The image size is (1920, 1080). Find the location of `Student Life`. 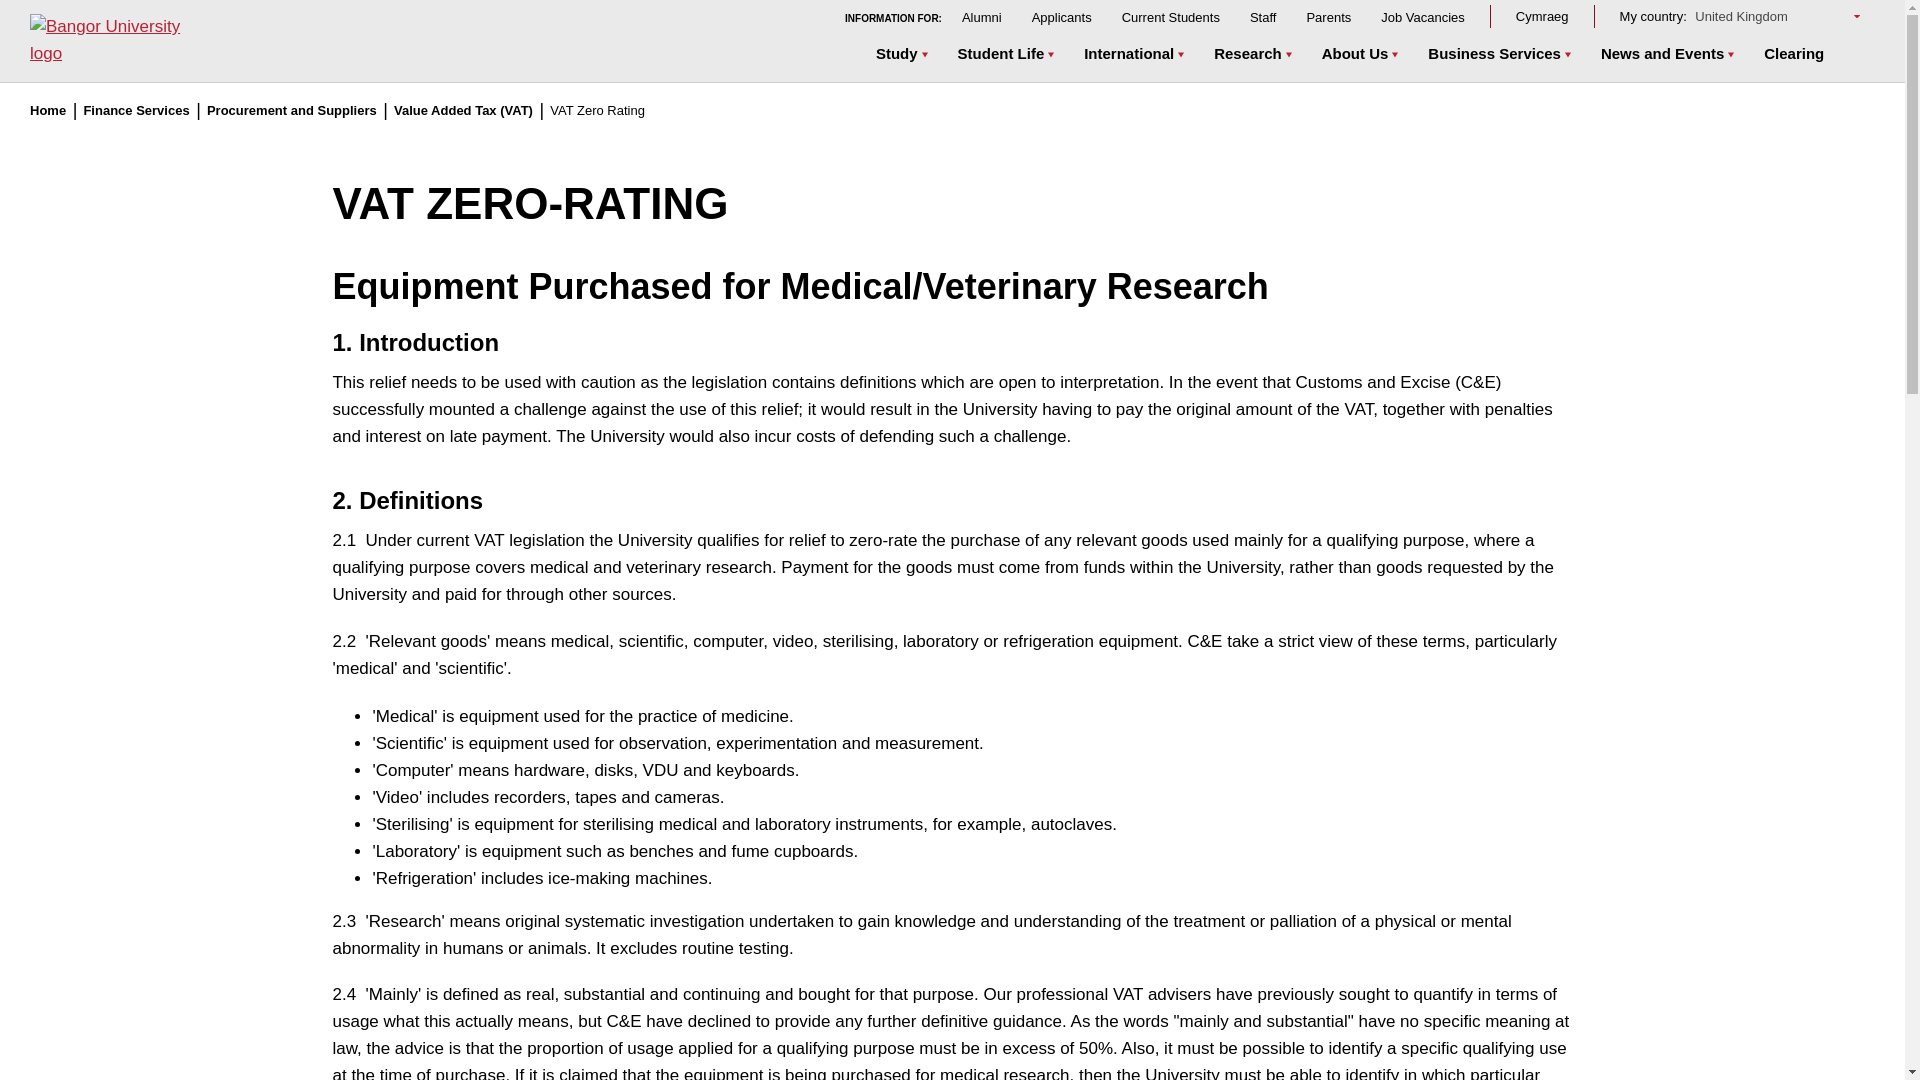

Student Life is located at coordinates (1002, 55).